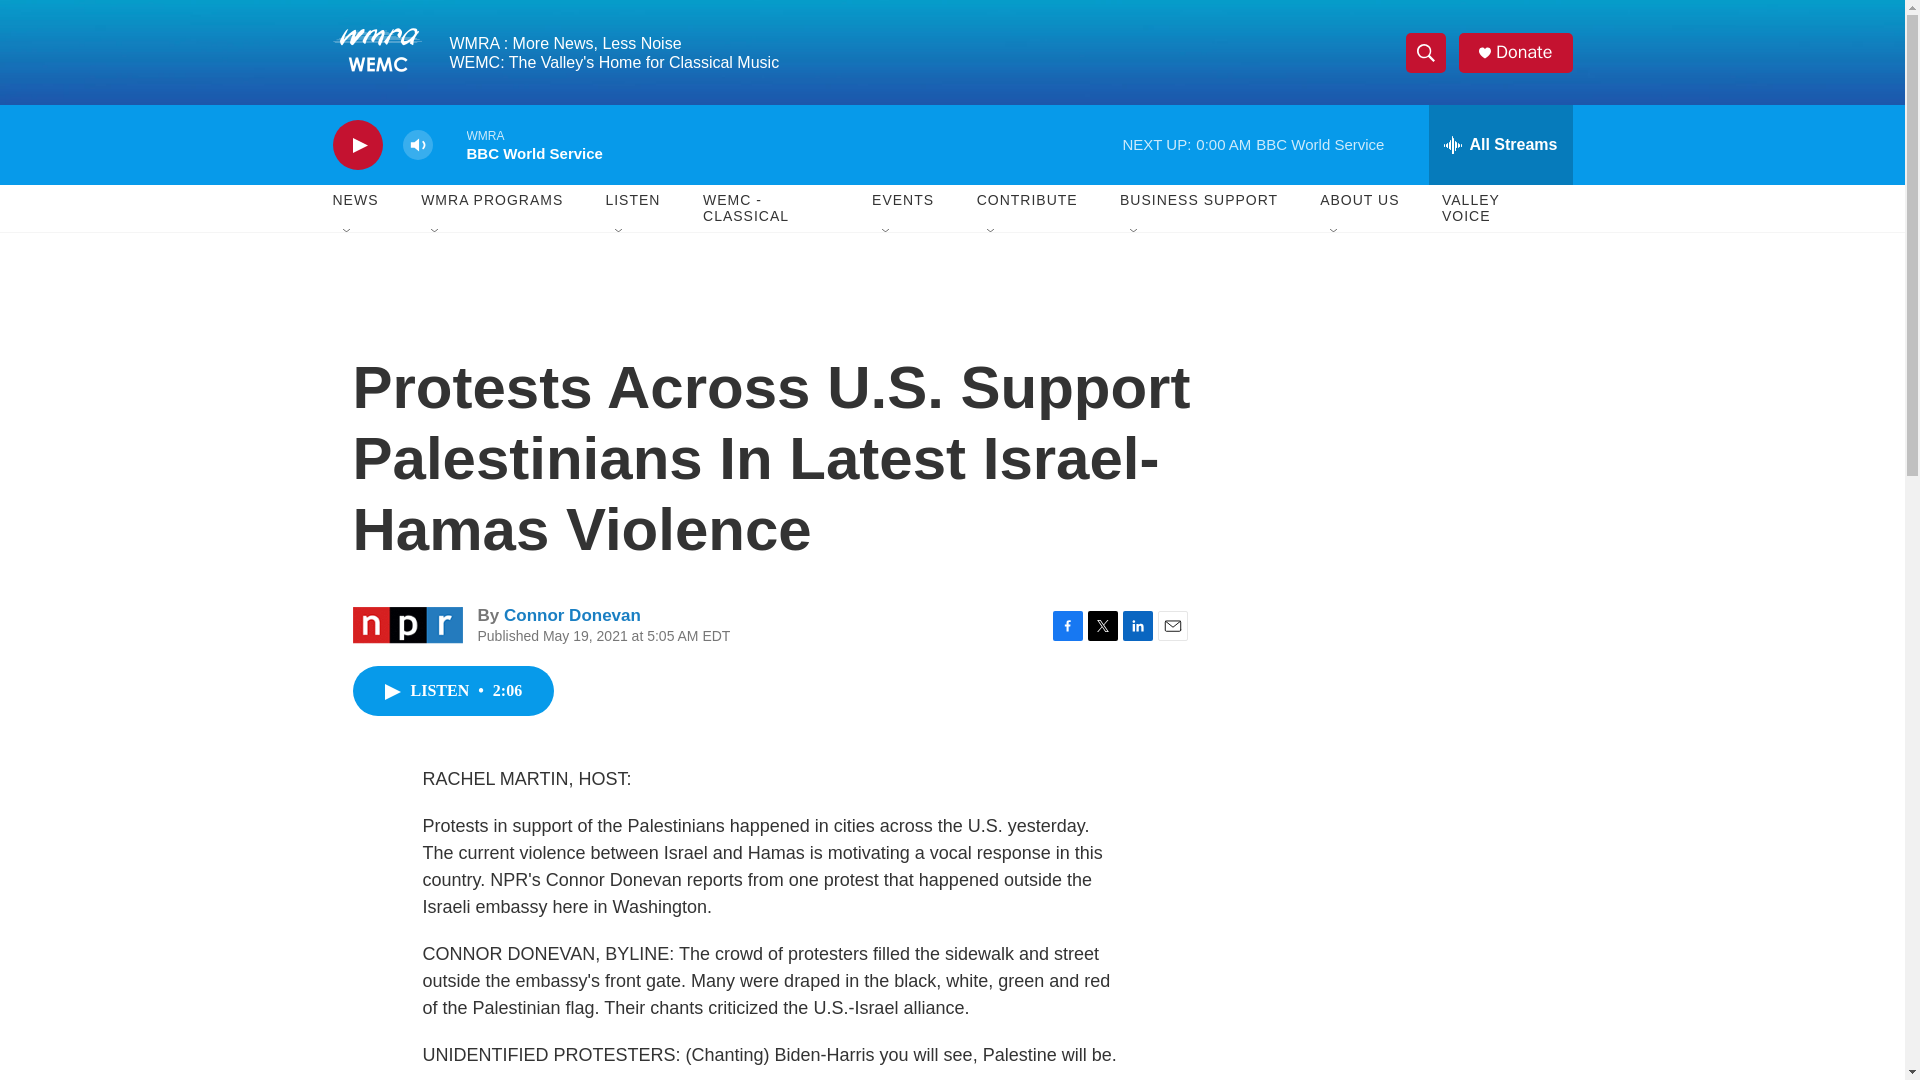 The width and height of the screenshot is (1920, 1080). I want to click on 3rd party ad content, so click(1401, 418).